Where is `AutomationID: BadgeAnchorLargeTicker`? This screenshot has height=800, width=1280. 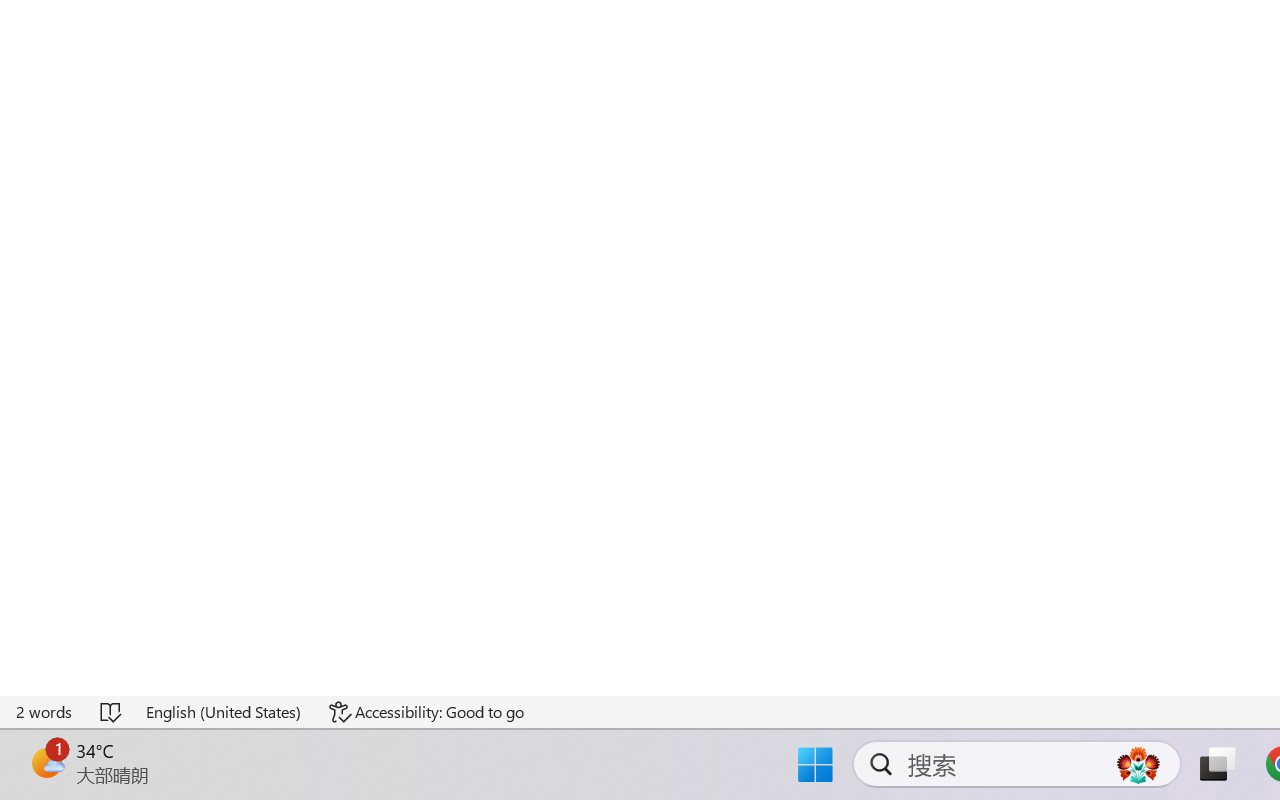
AutomationID: BadgeAnchorLargeTicker is located at coordinates (46, 762).